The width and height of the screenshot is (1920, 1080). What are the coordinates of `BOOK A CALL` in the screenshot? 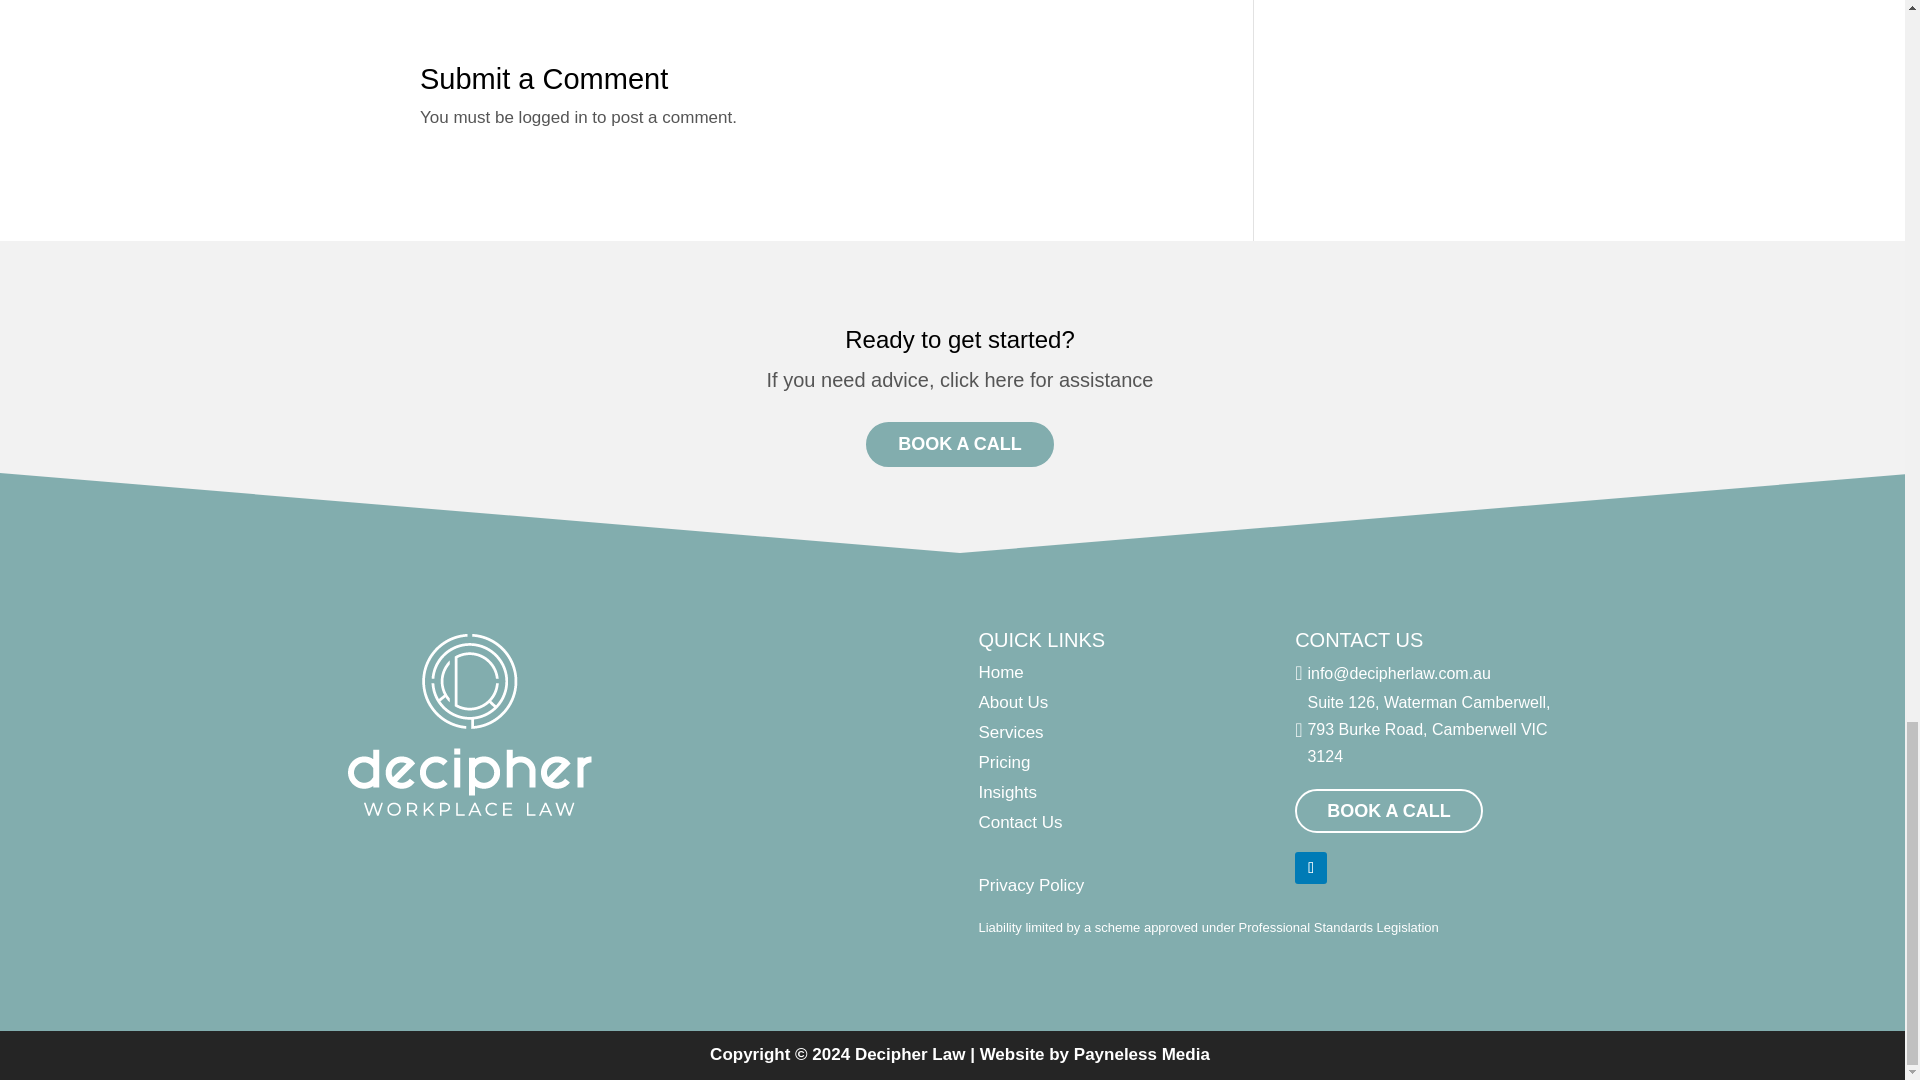 It's located at (960, 444).